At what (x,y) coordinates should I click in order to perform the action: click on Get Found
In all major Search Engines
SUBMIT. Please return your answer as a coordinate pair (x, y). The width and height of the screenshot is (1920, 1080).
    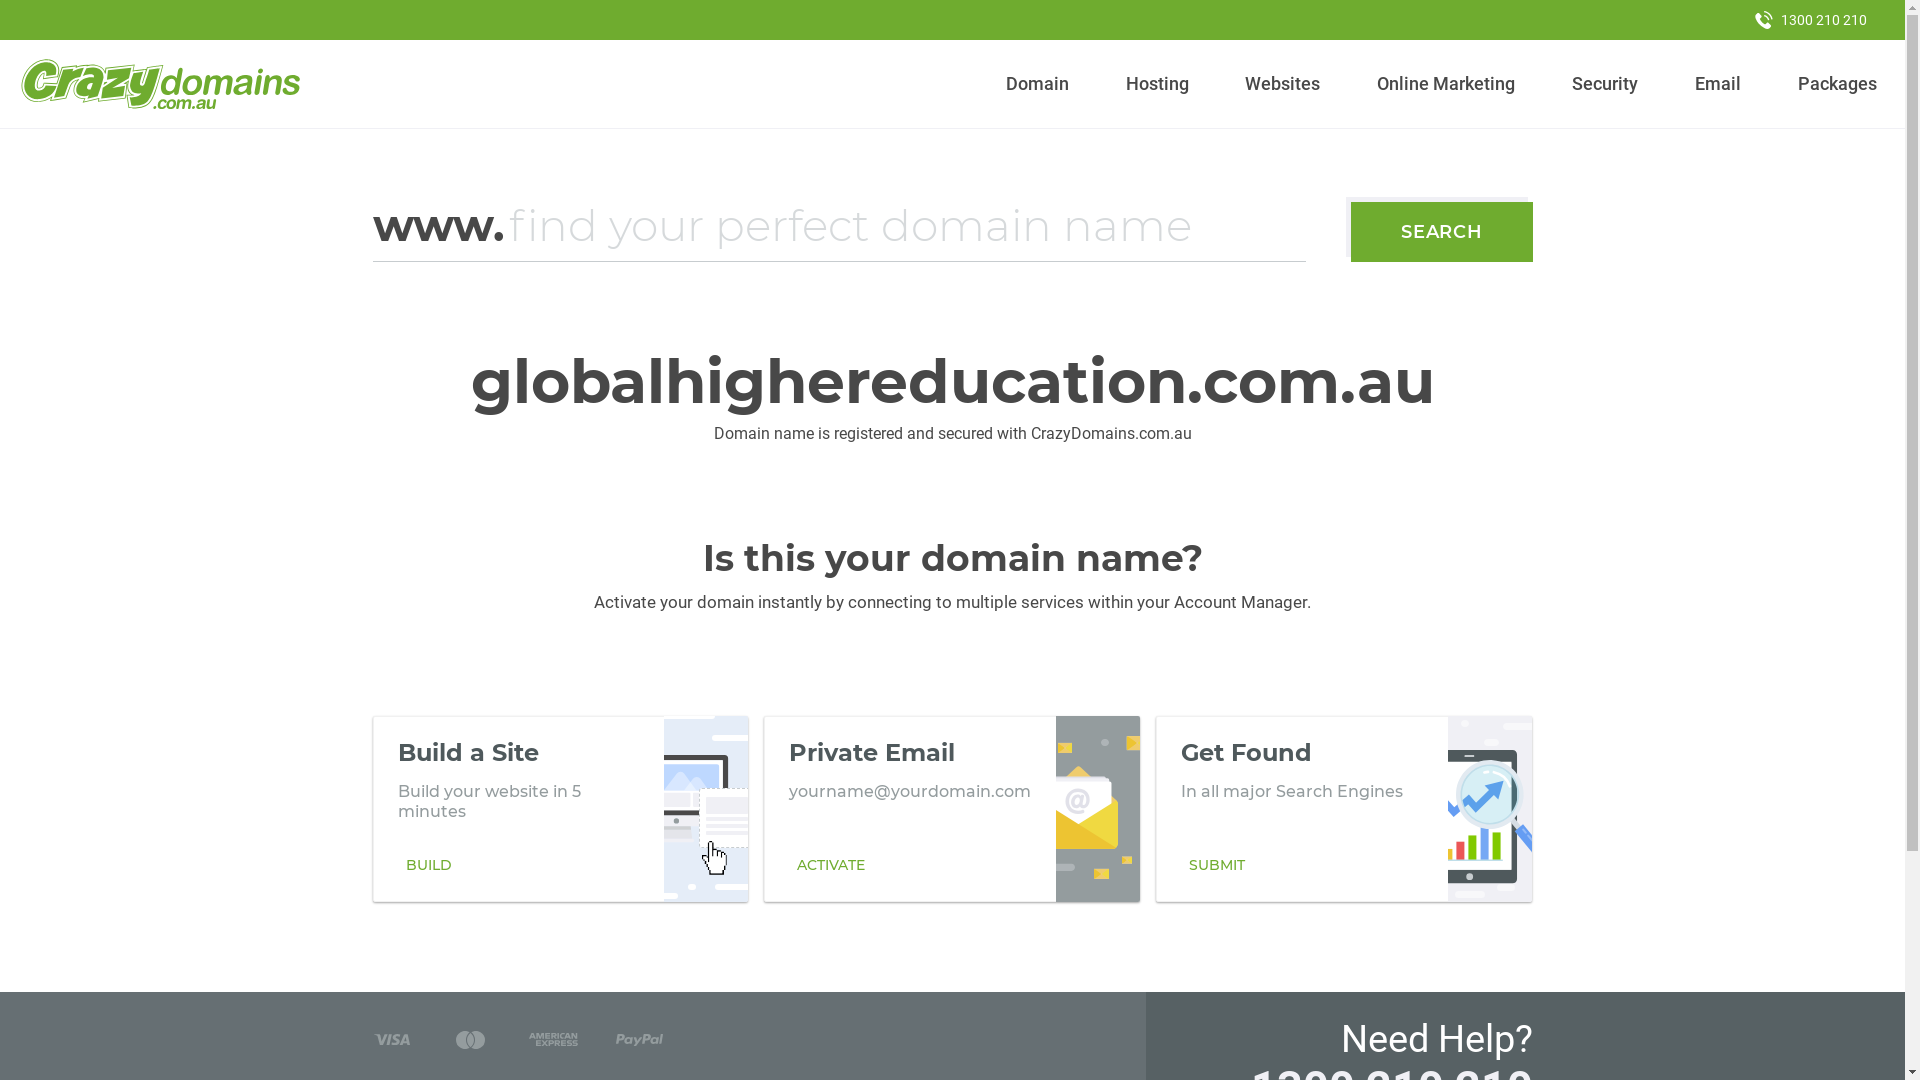
    Looking at the image, I should click on (1344, 809).